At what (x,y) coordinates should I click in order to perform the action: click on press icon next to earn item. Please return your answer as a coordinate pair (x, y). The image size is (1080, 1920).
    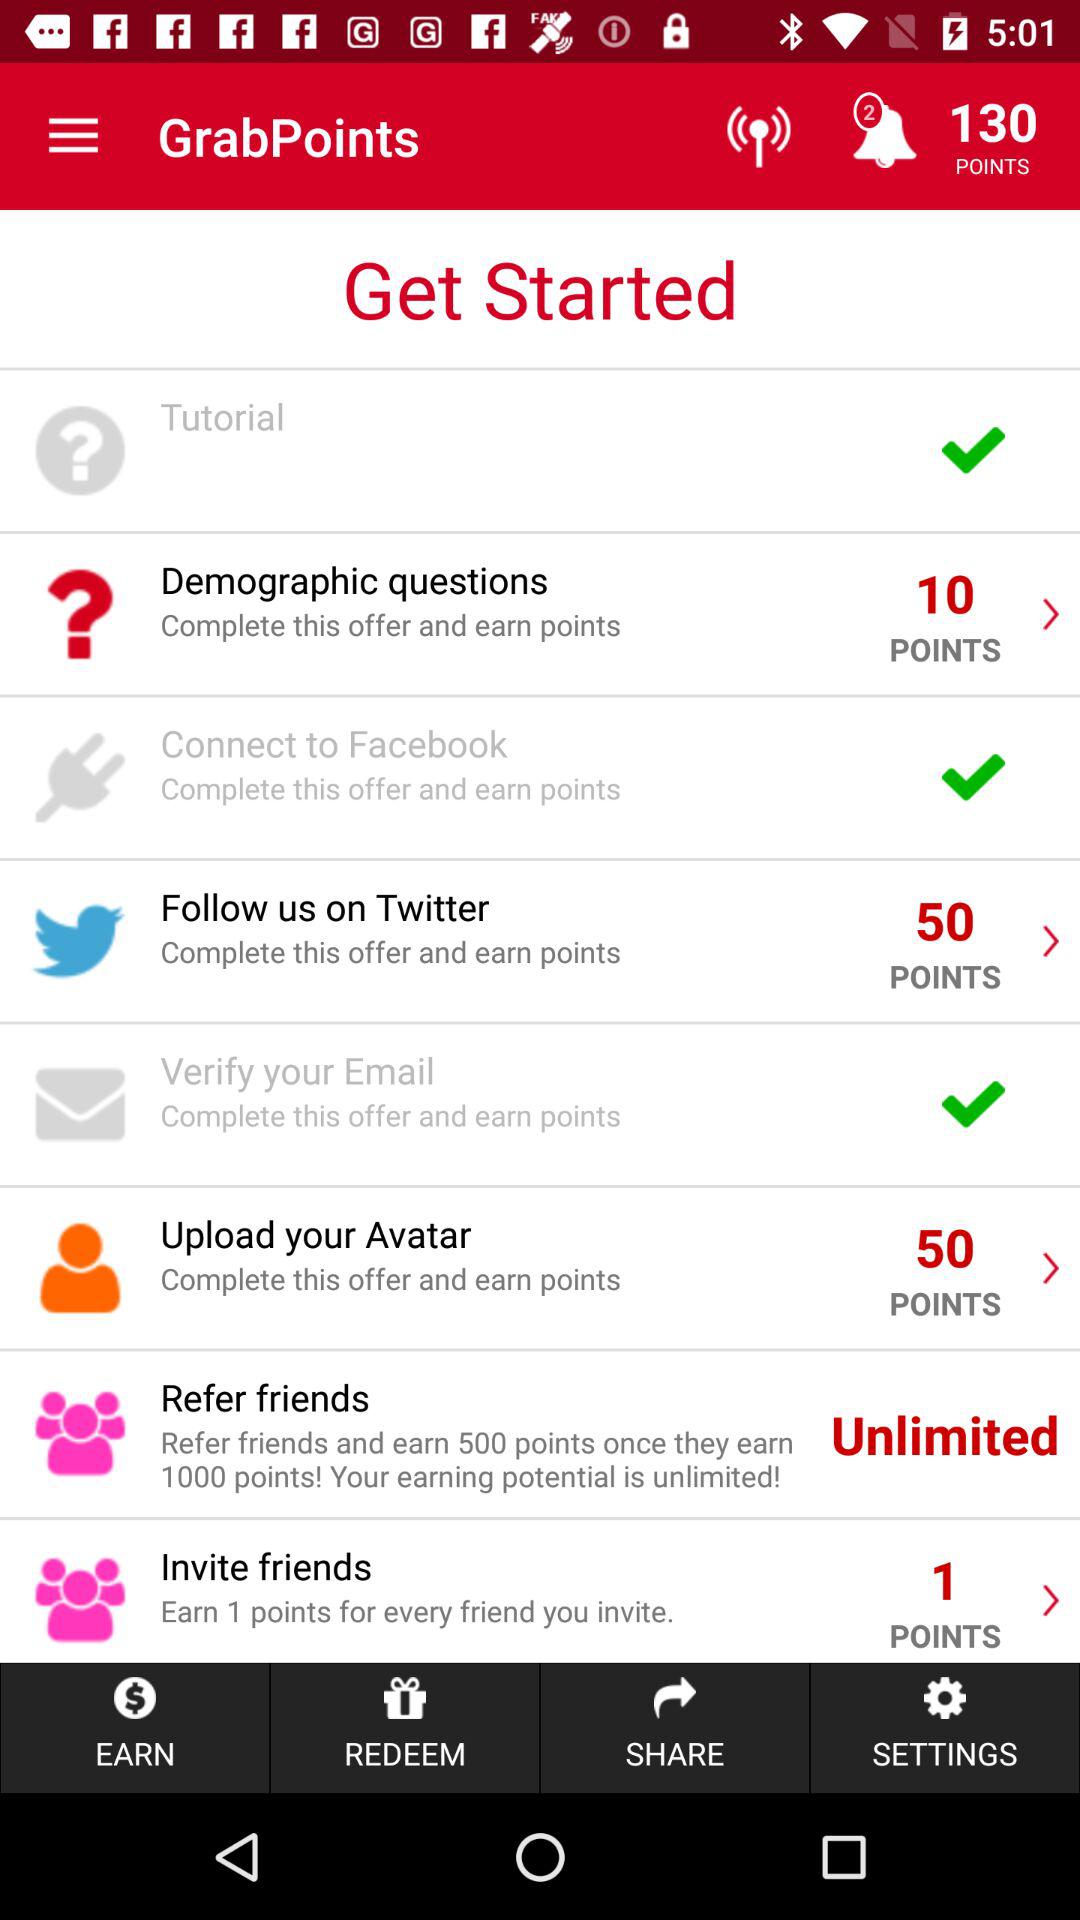
    Looking at the image, I should click on (404, 1728).